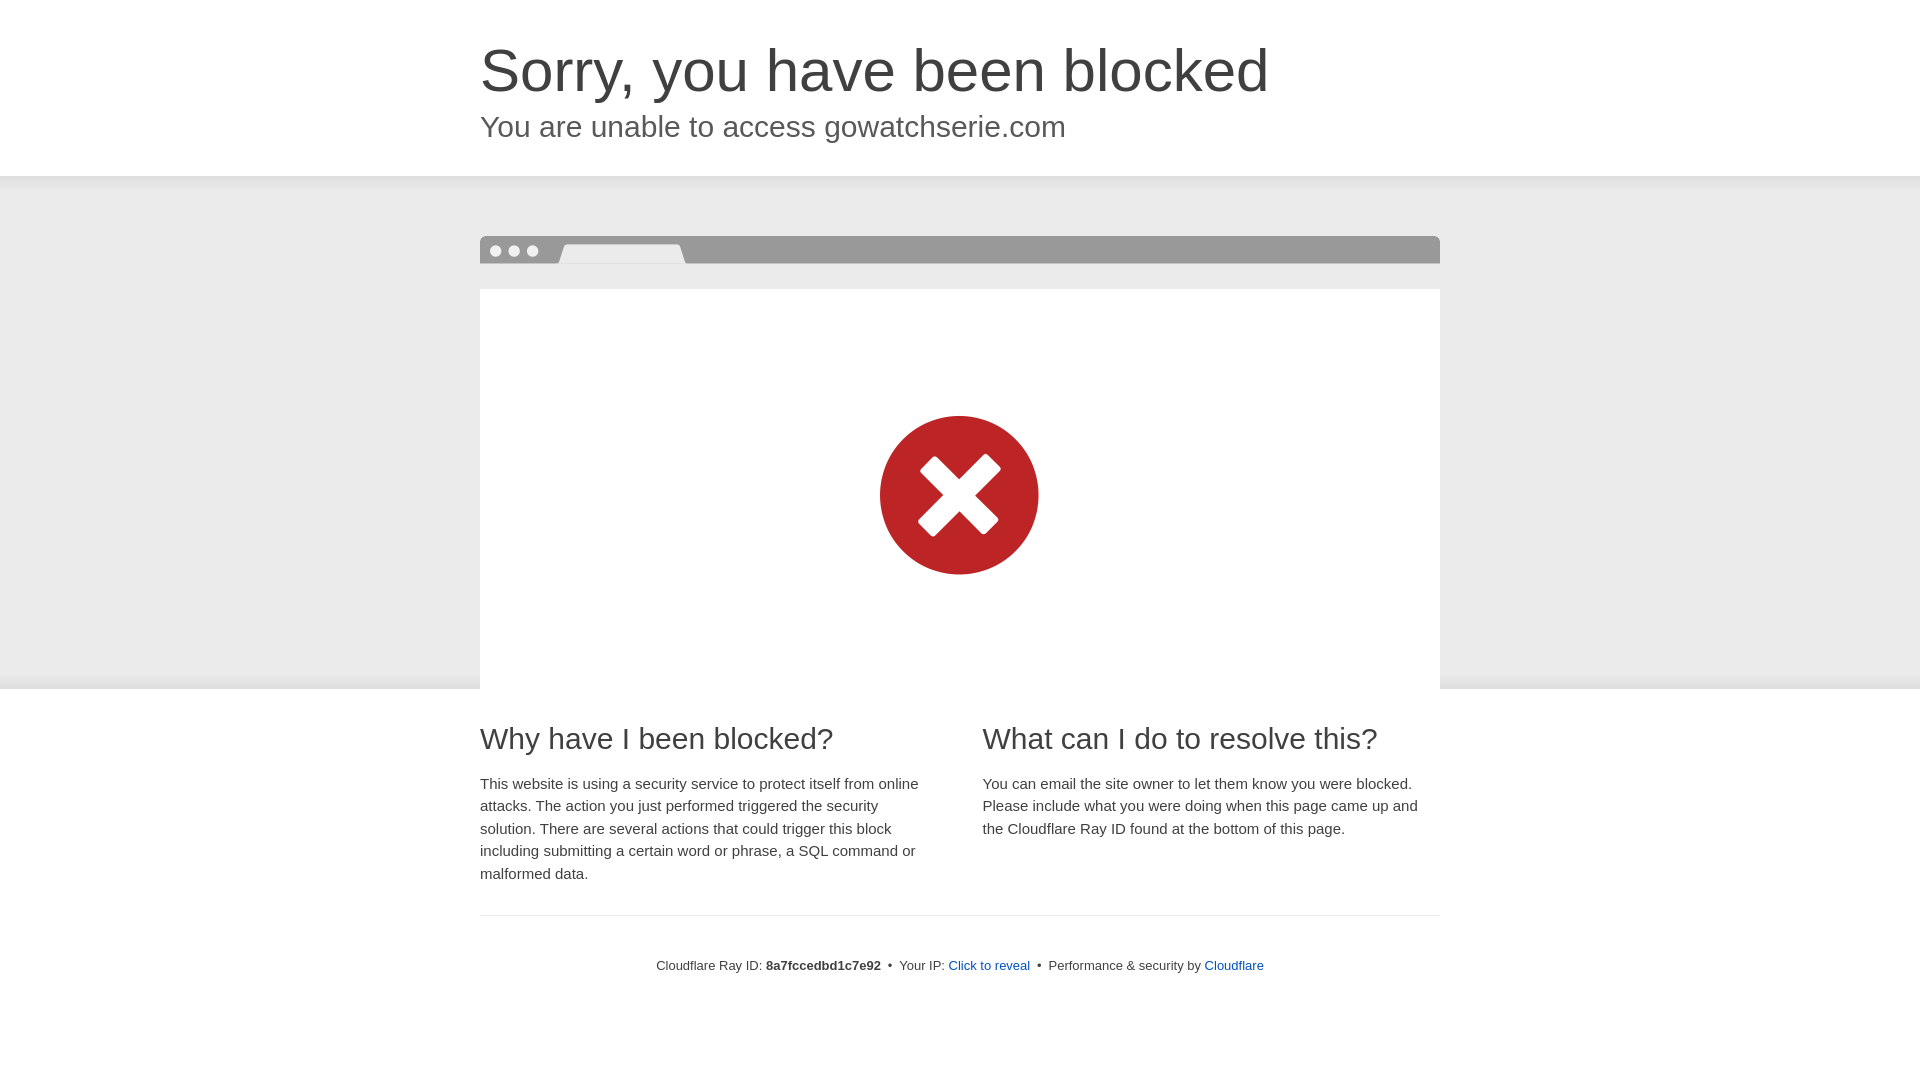 The height and width of the screenshot is (1080, 1920). What do you see at coordinates (1234, 965) in the screenshot?
I see `Cloudflare` at bounding box center [1234, 965].